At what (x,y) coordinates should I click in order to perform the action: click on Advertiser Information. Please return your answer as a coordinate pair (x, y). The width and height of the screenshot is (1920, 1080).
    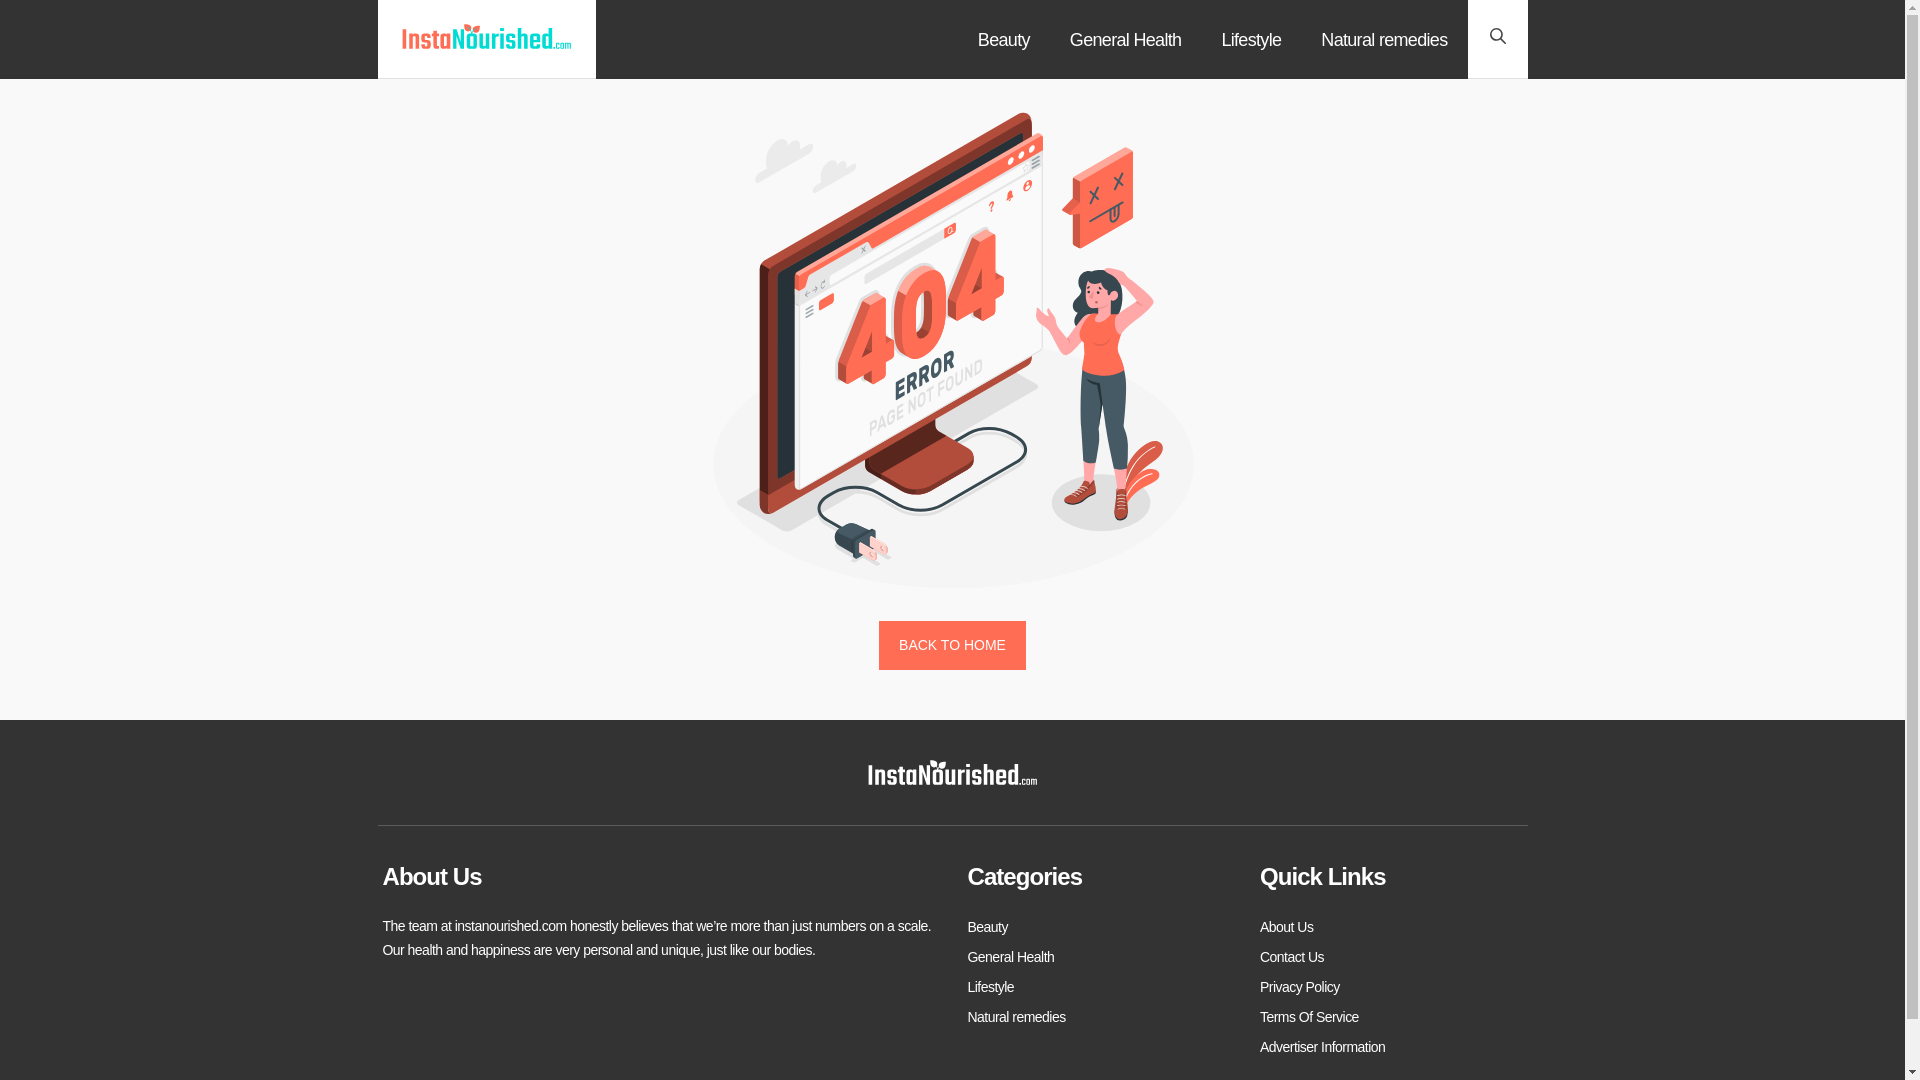
    Looking at the image, I should click on (1322, 1046).